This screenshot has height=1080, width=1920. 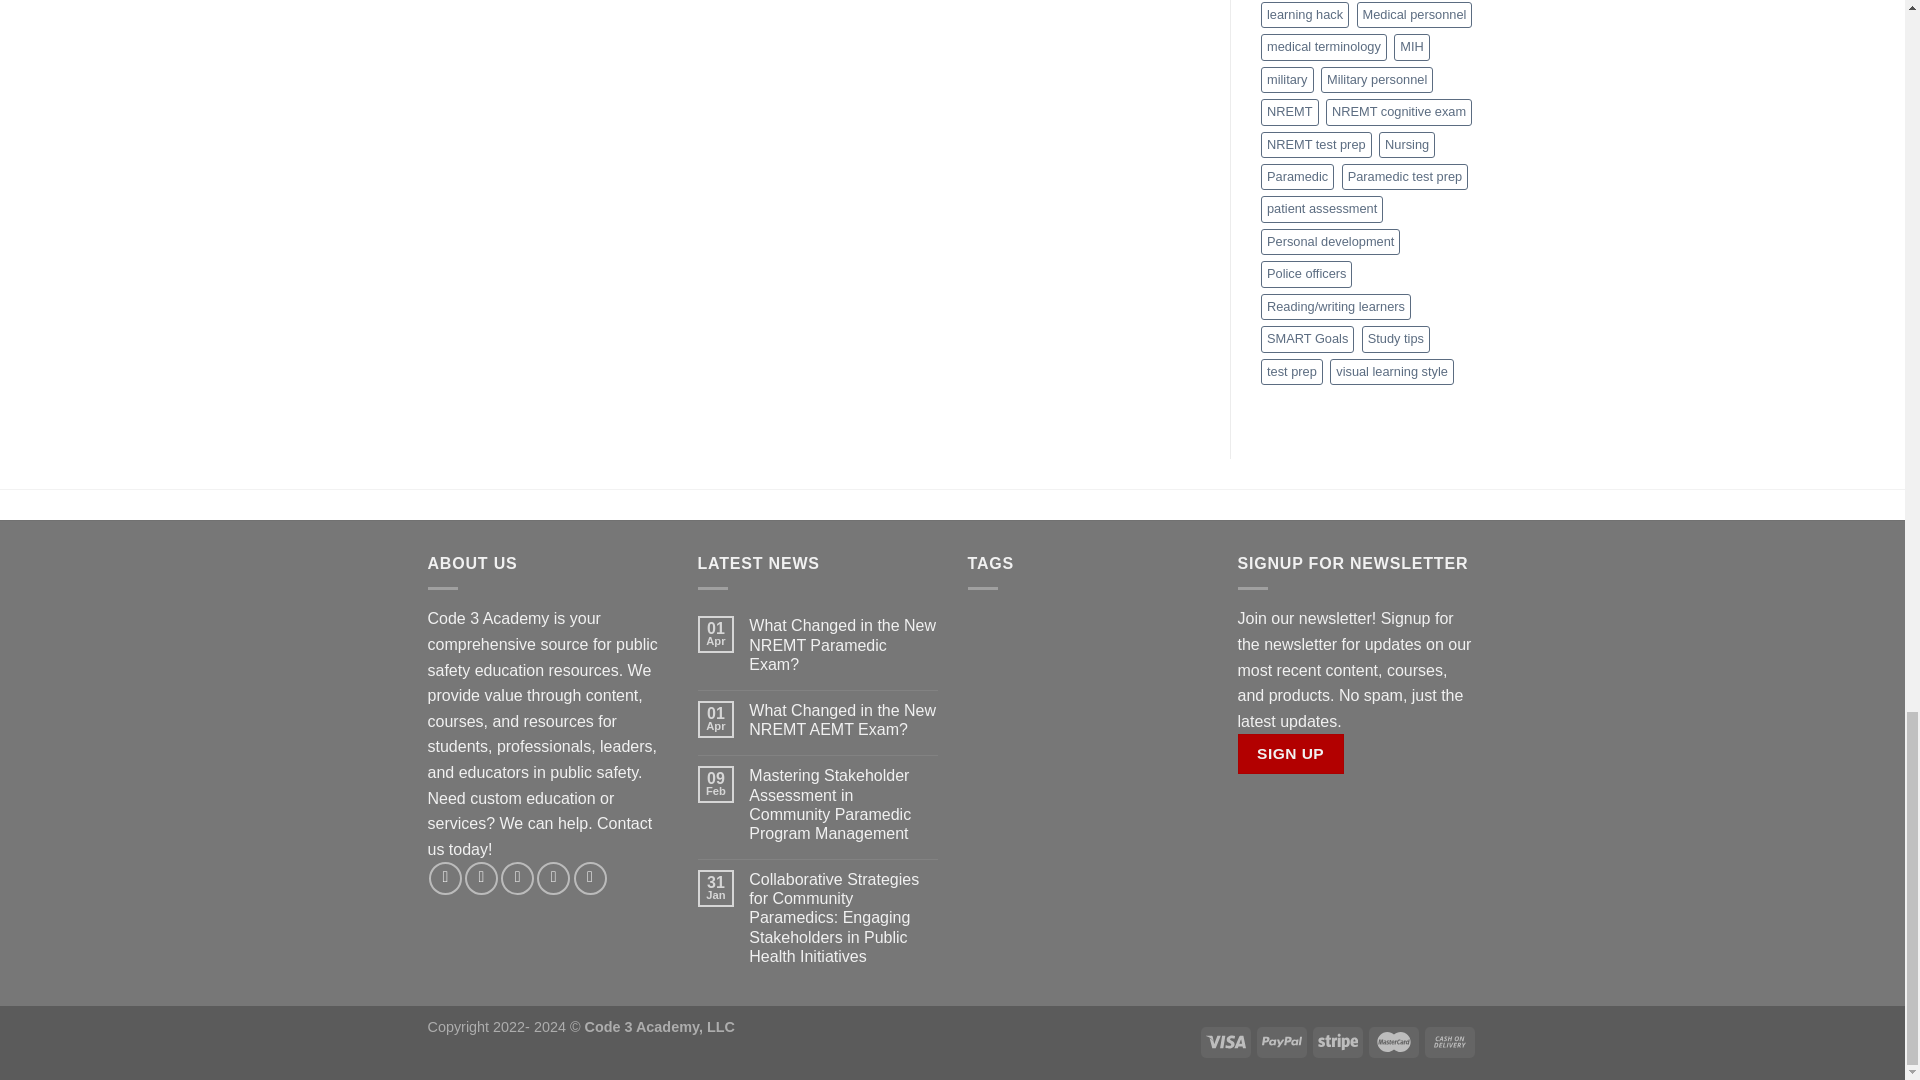 I want to click on Follow on Instagram, so click(x=480, y=878).